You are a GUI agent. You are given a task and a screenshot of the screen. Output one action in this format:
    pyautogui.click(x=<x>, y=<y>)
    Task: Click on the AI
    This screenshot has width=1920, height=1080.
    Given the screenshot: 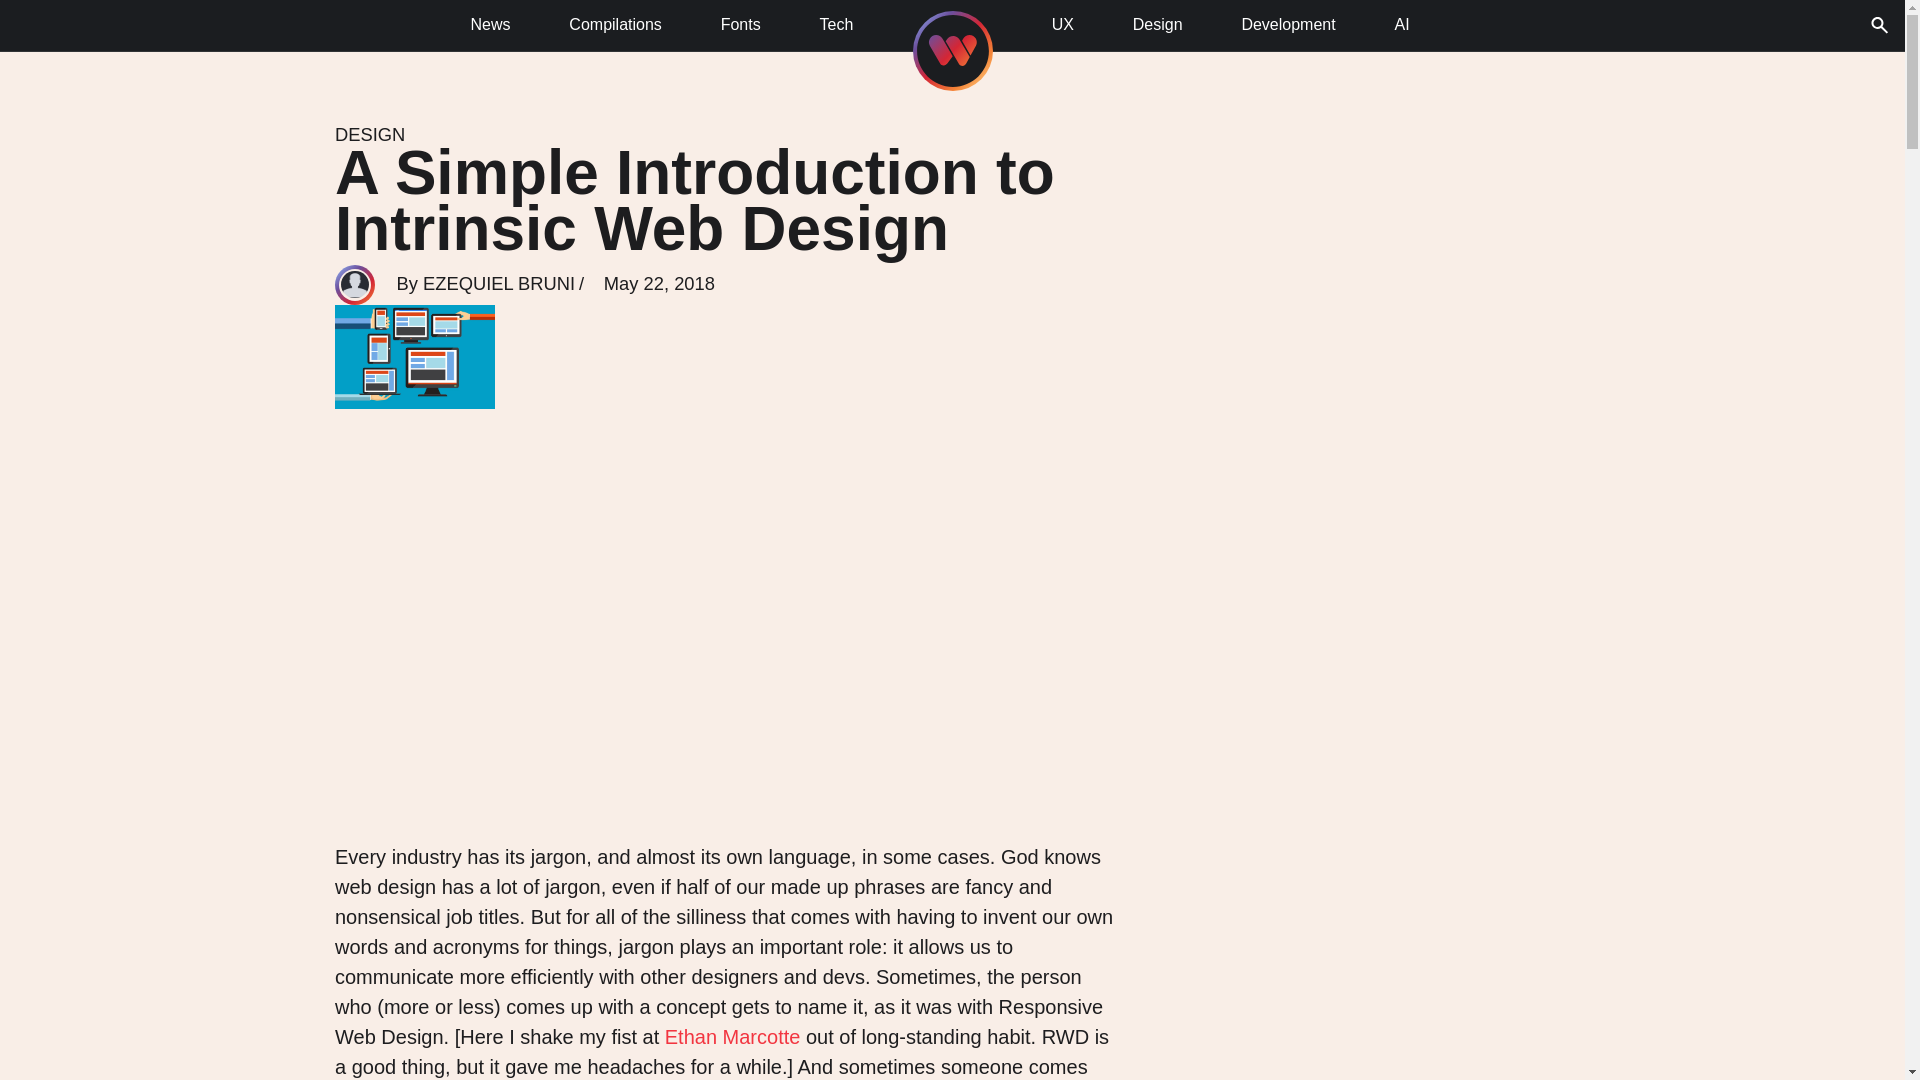 What is the action you would take?
    pyautogui.click(x=1402, y=30)
    